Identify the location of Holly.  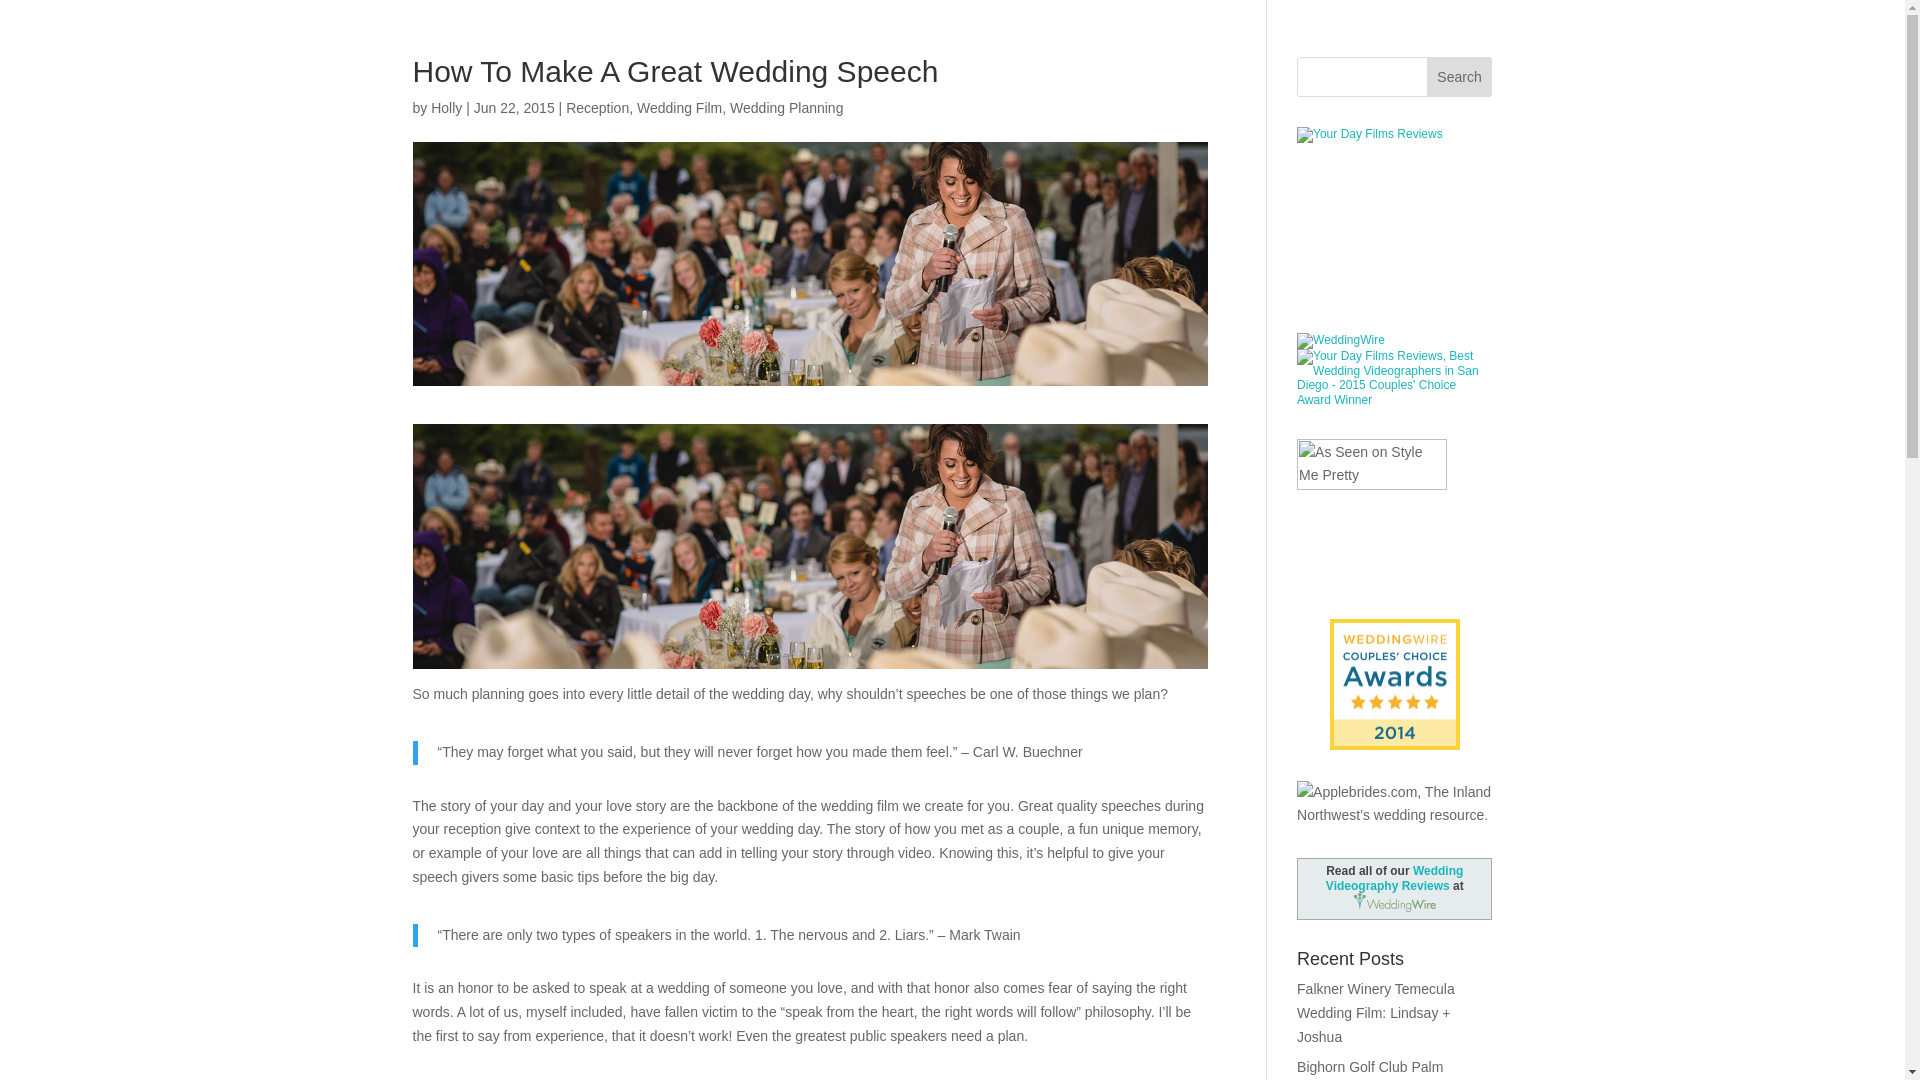
(446, 108).